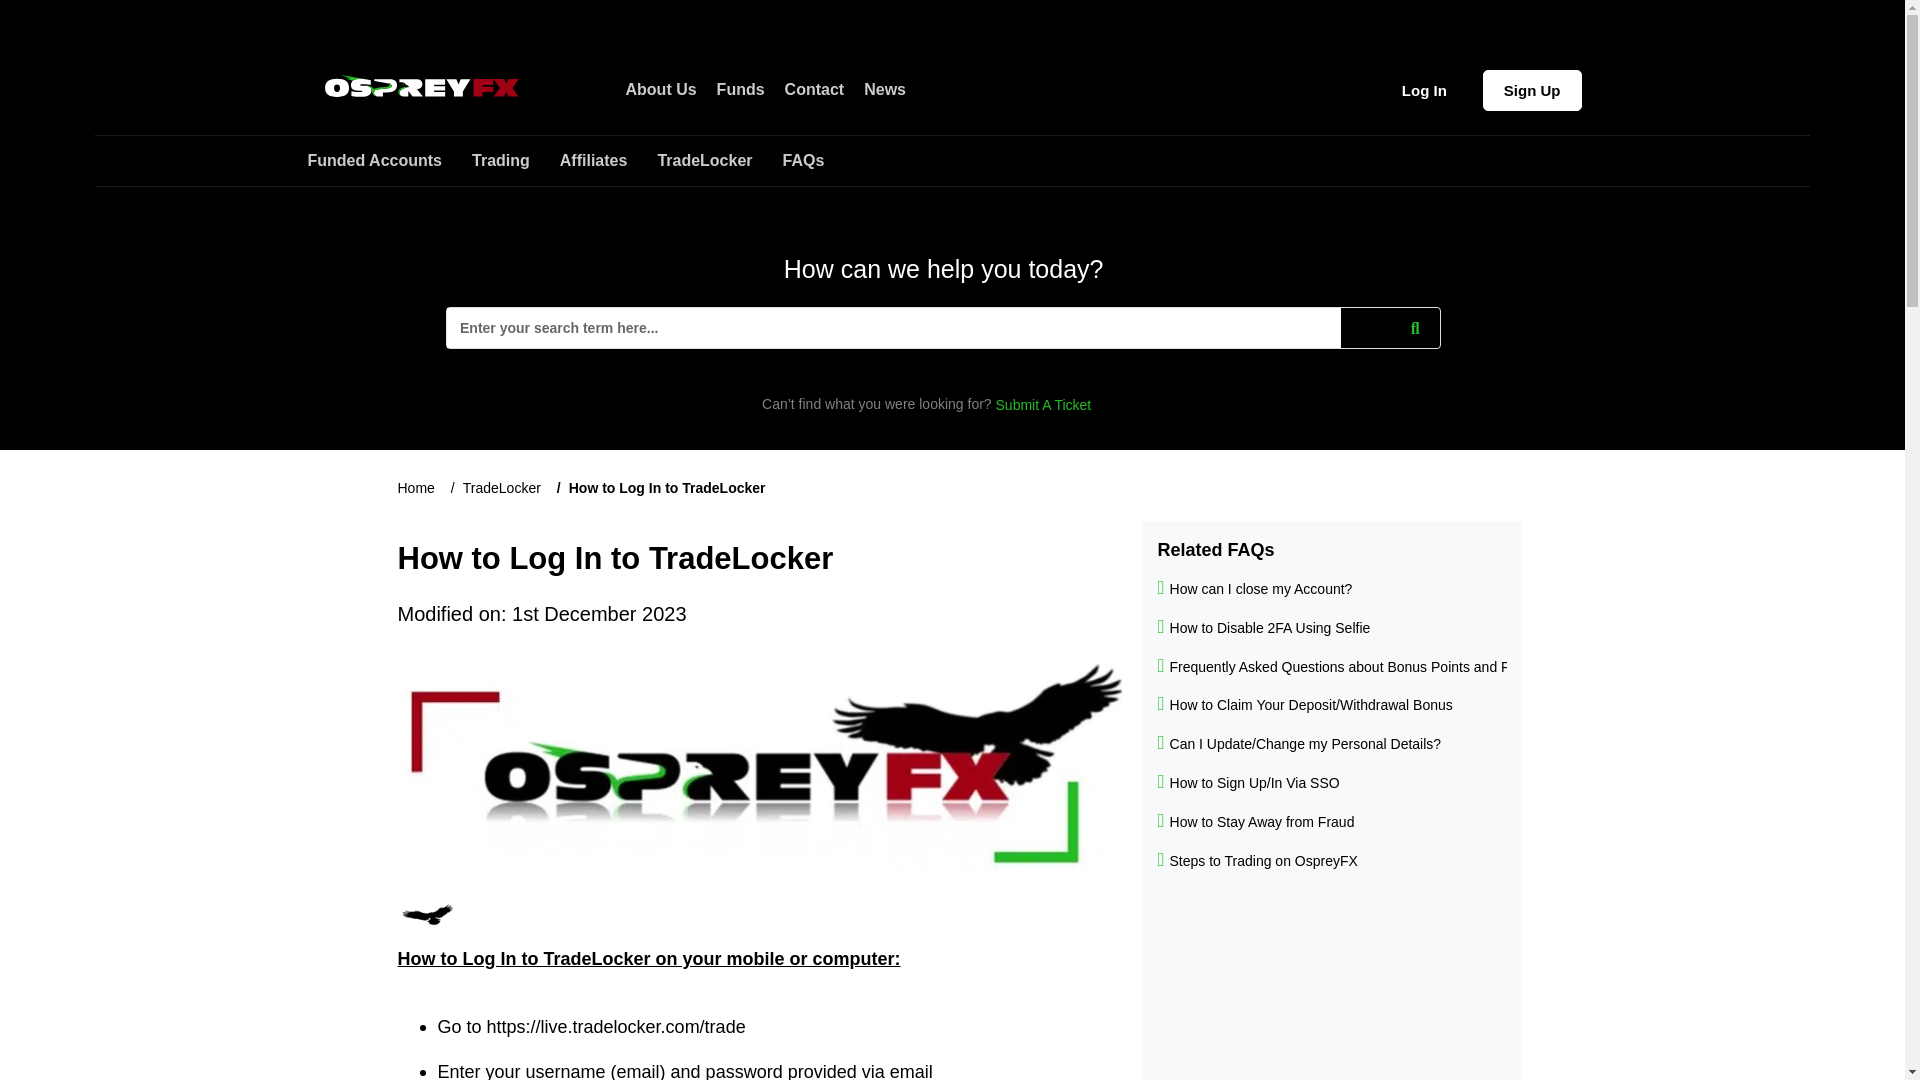  I want to click on Contact, so click(814, 90).